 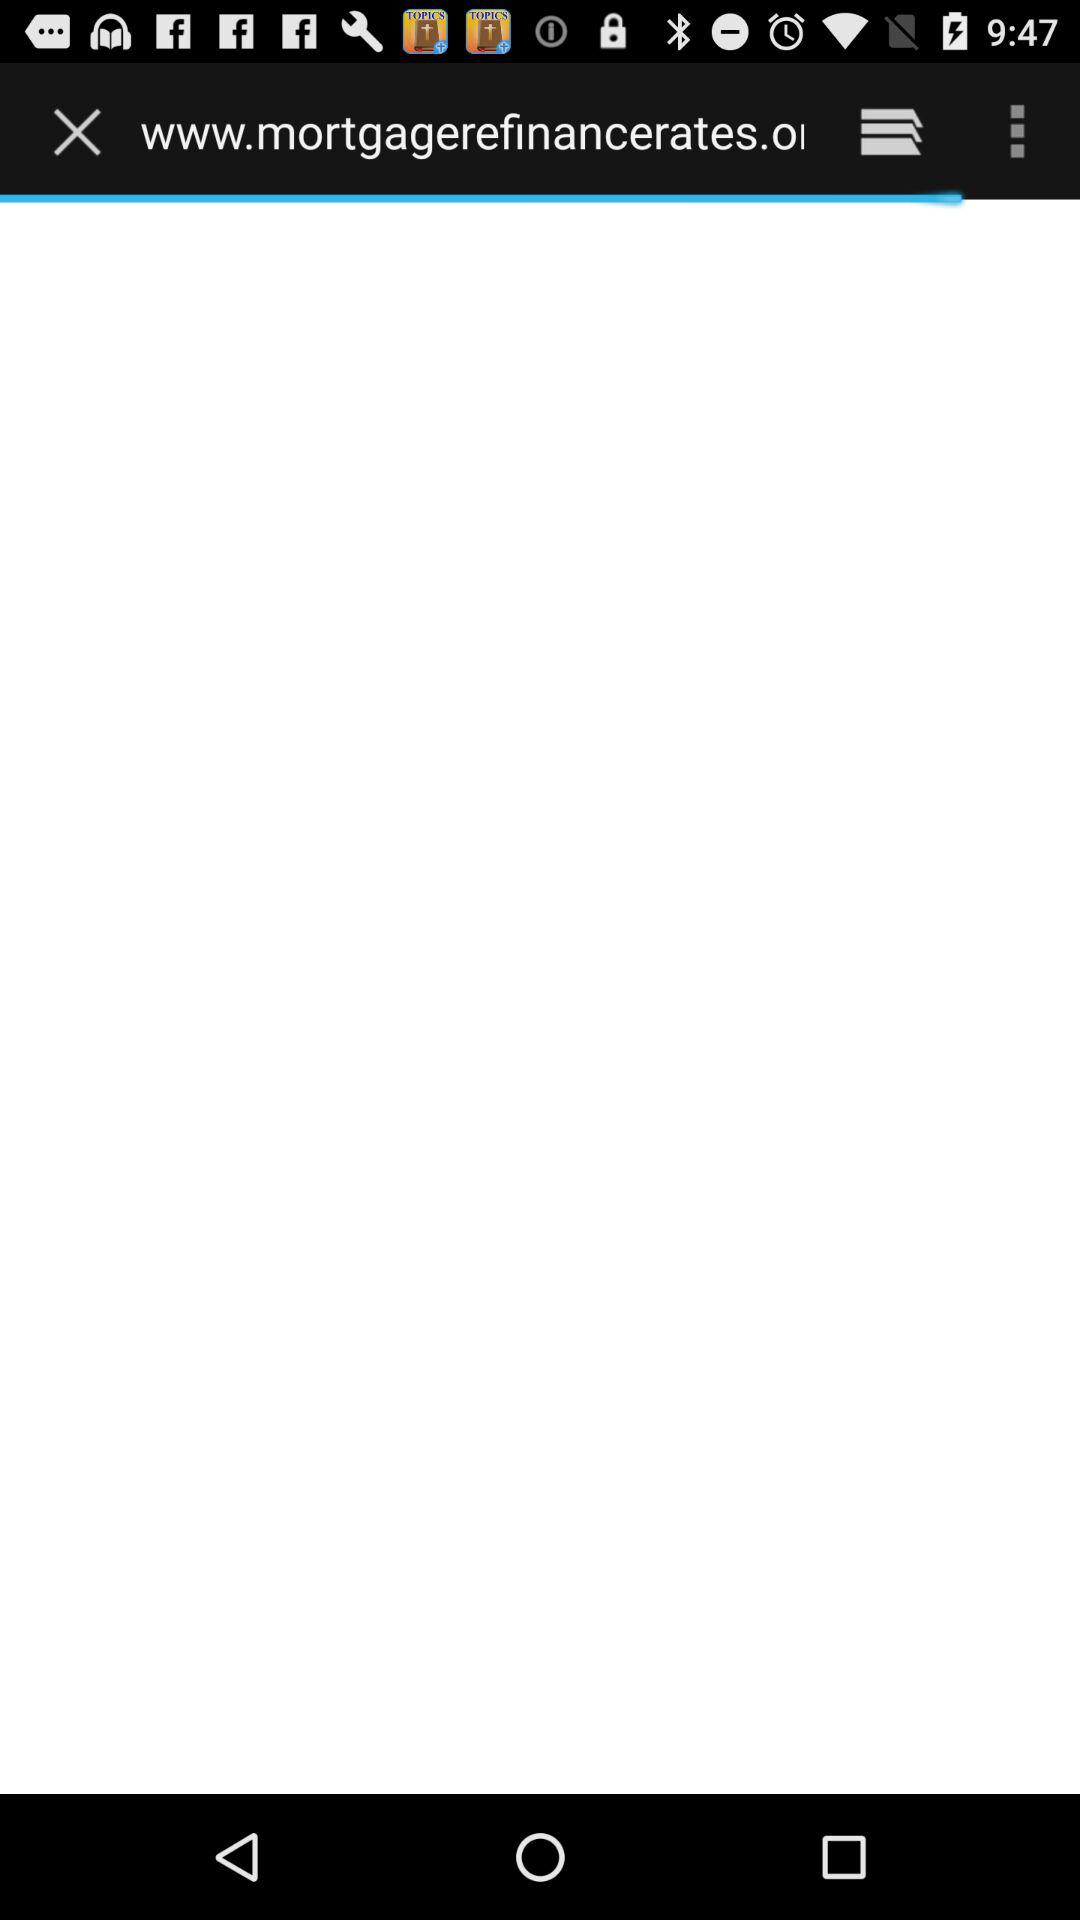 I want to click on jump until www mortgagerefinancerates org icon, so click(x=472, y=130).